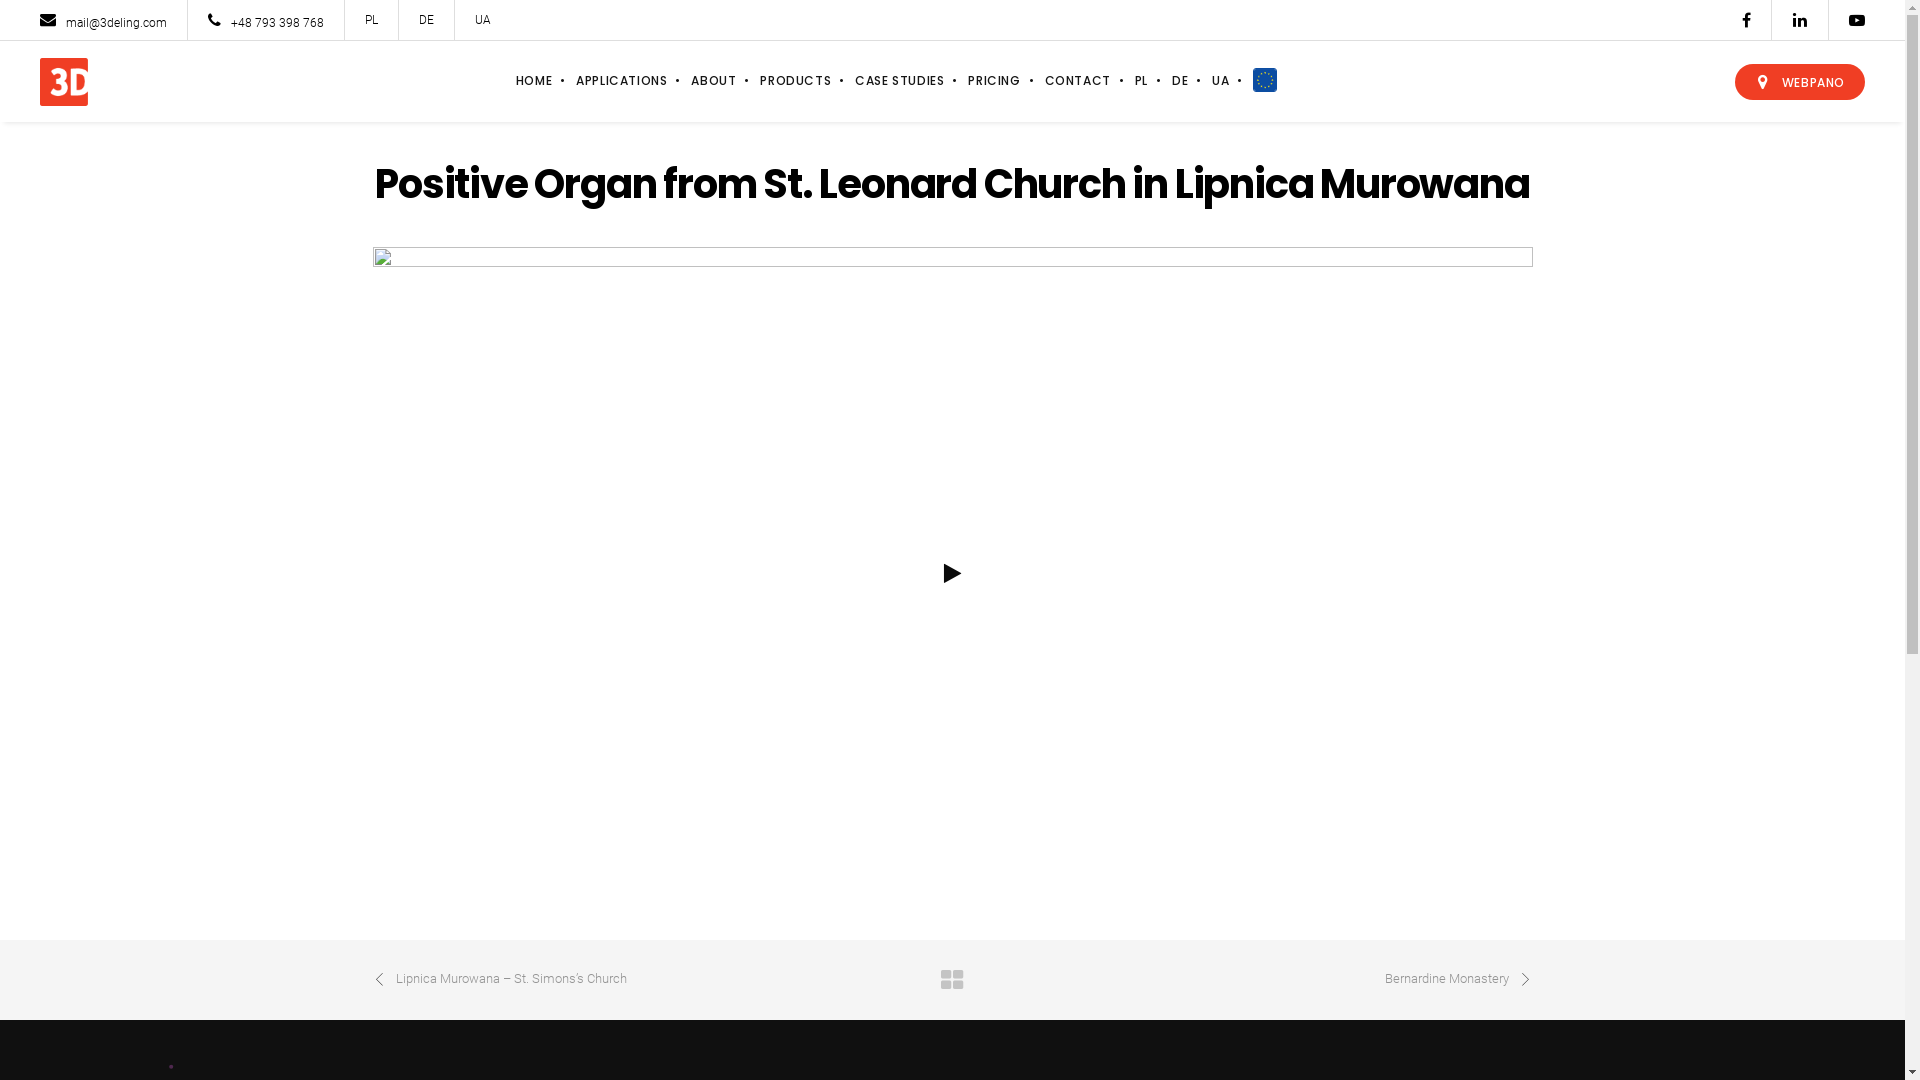 The image size is (1920, 1080). Describe the element at coordinates (1800, 82) in the screenshot. I see `WEBPANO` at that location.